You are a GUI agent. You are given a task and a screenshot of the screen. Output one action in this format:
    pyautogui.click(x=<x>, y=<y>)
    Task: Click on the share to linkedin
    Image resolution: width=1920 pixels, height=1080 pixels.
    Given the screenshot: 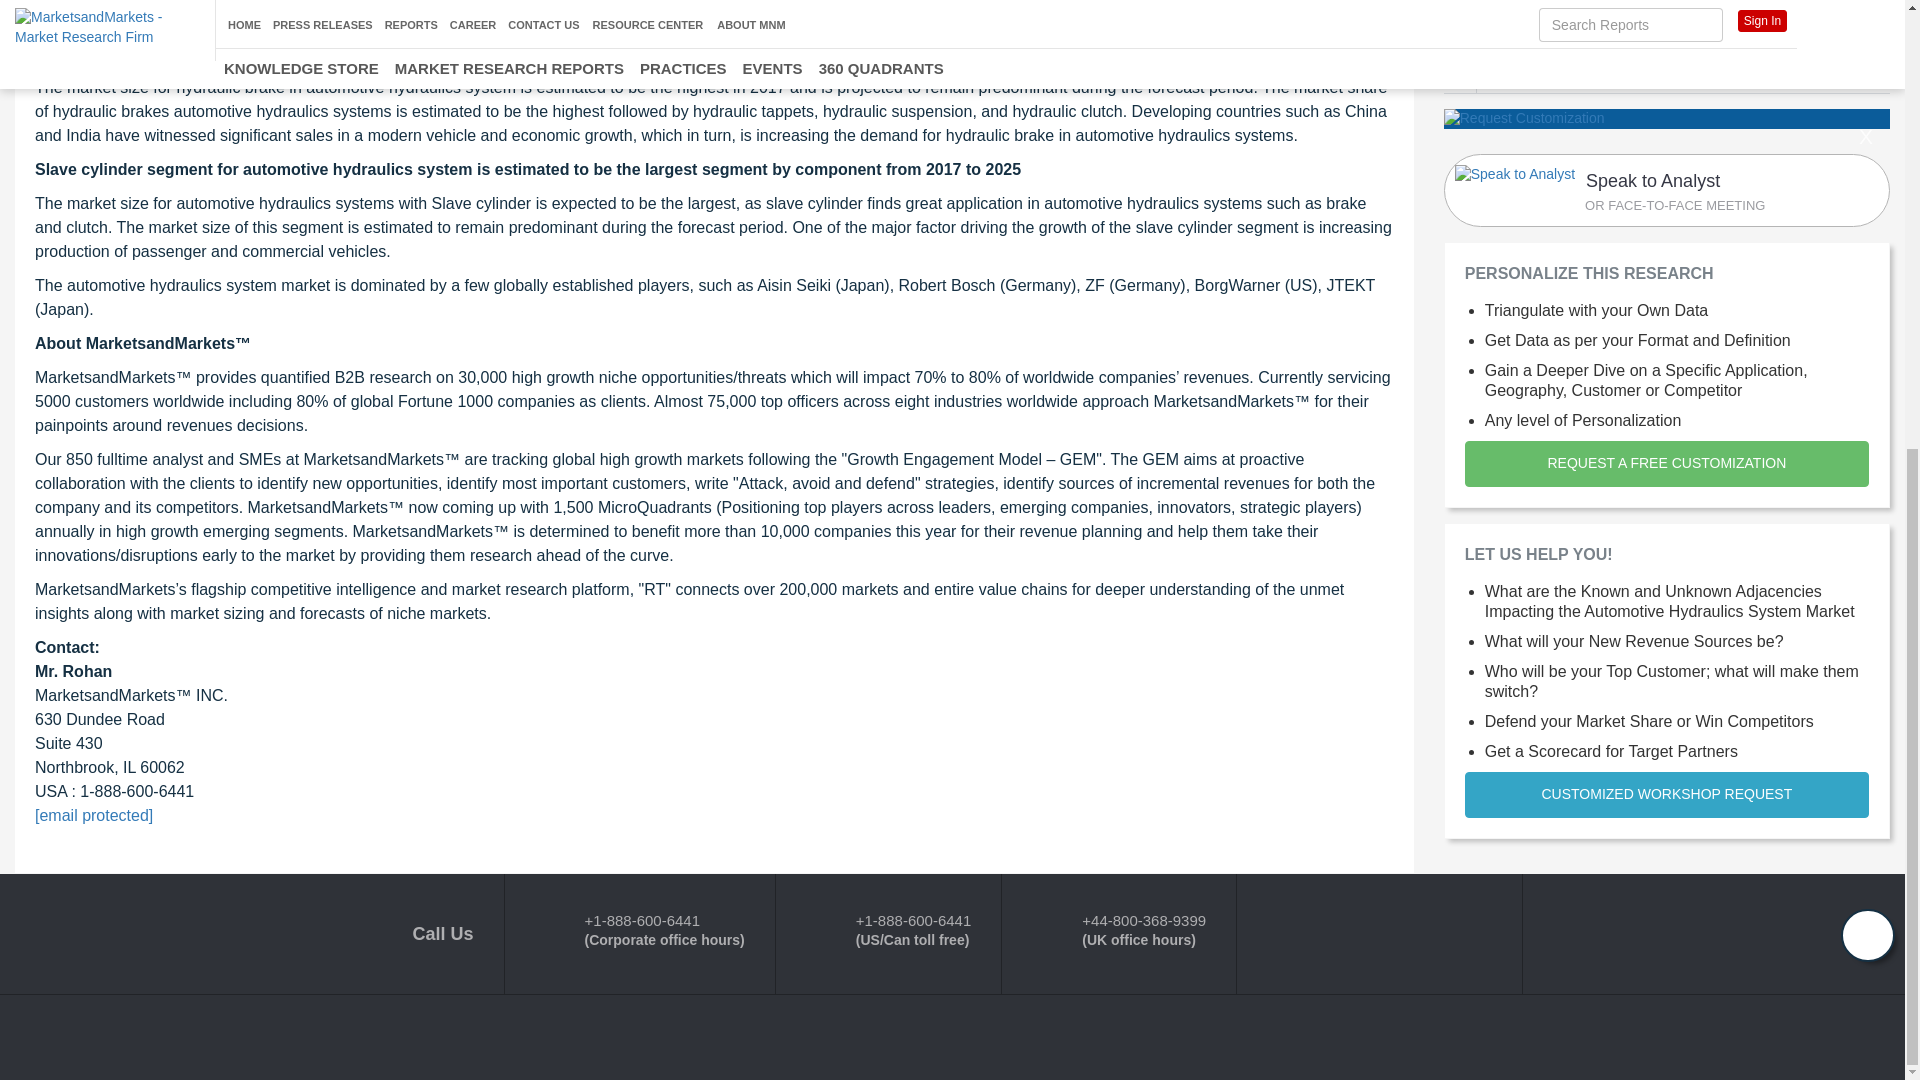 What is the action you would take?
    pyautogui.click(x=1588, y=72)
    